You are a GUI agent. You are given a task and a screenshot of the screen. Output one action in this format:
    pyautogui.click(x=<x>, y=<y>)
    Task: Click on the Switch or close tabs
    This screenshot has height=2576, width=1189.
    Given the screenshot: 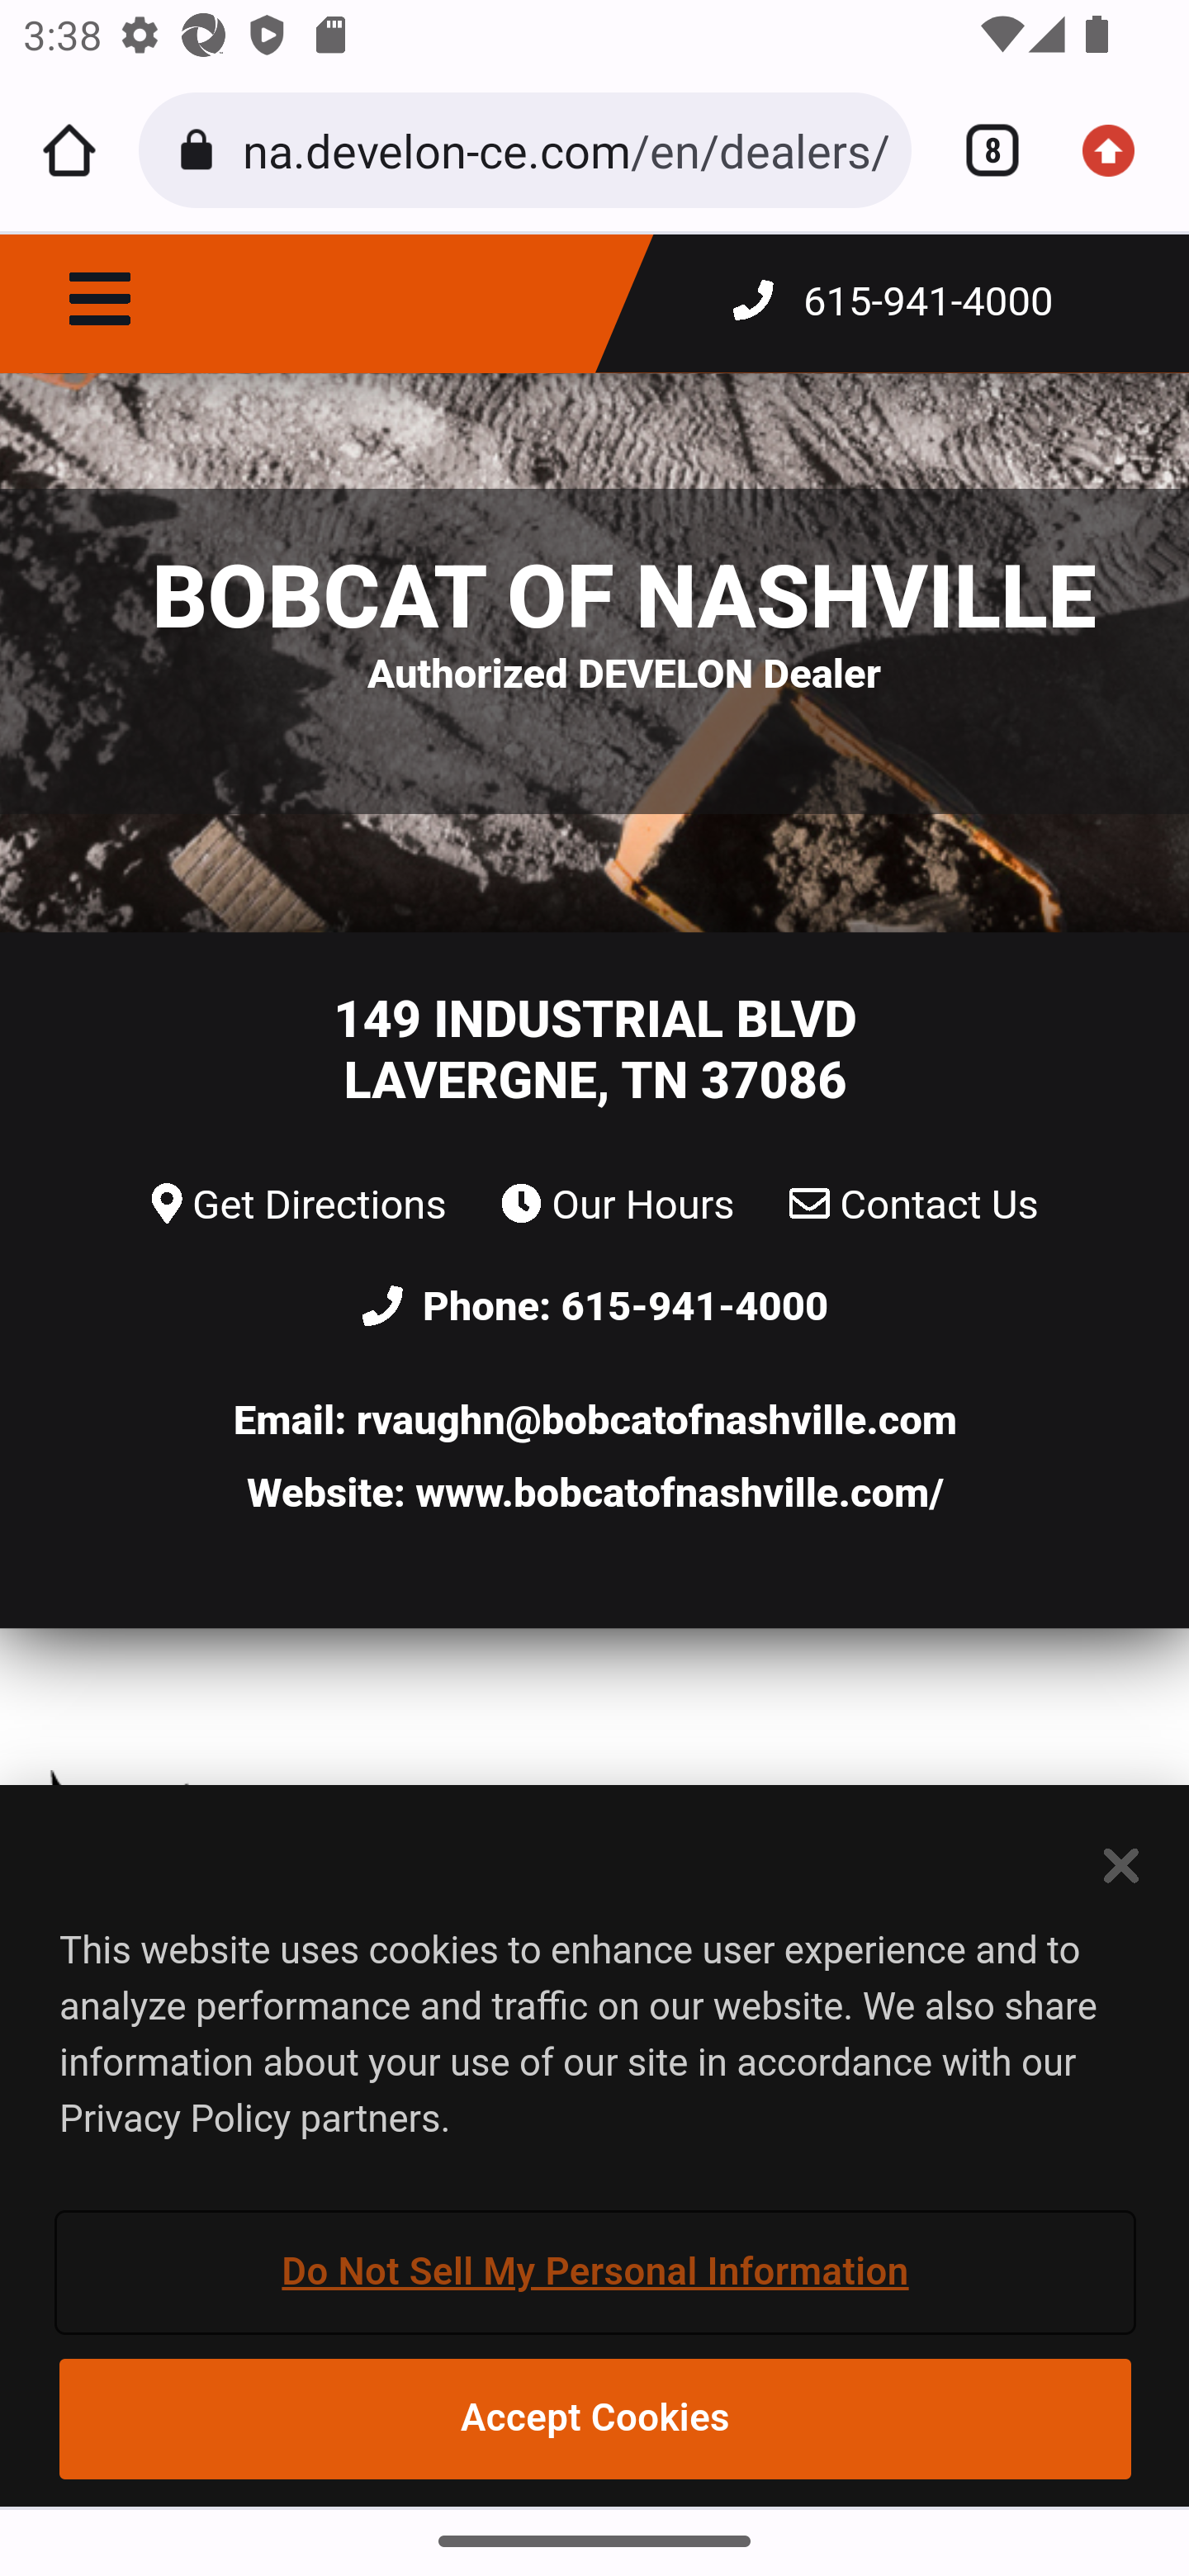 What is the action you would take?
    pyautogui.click(x=981, y=150)
    